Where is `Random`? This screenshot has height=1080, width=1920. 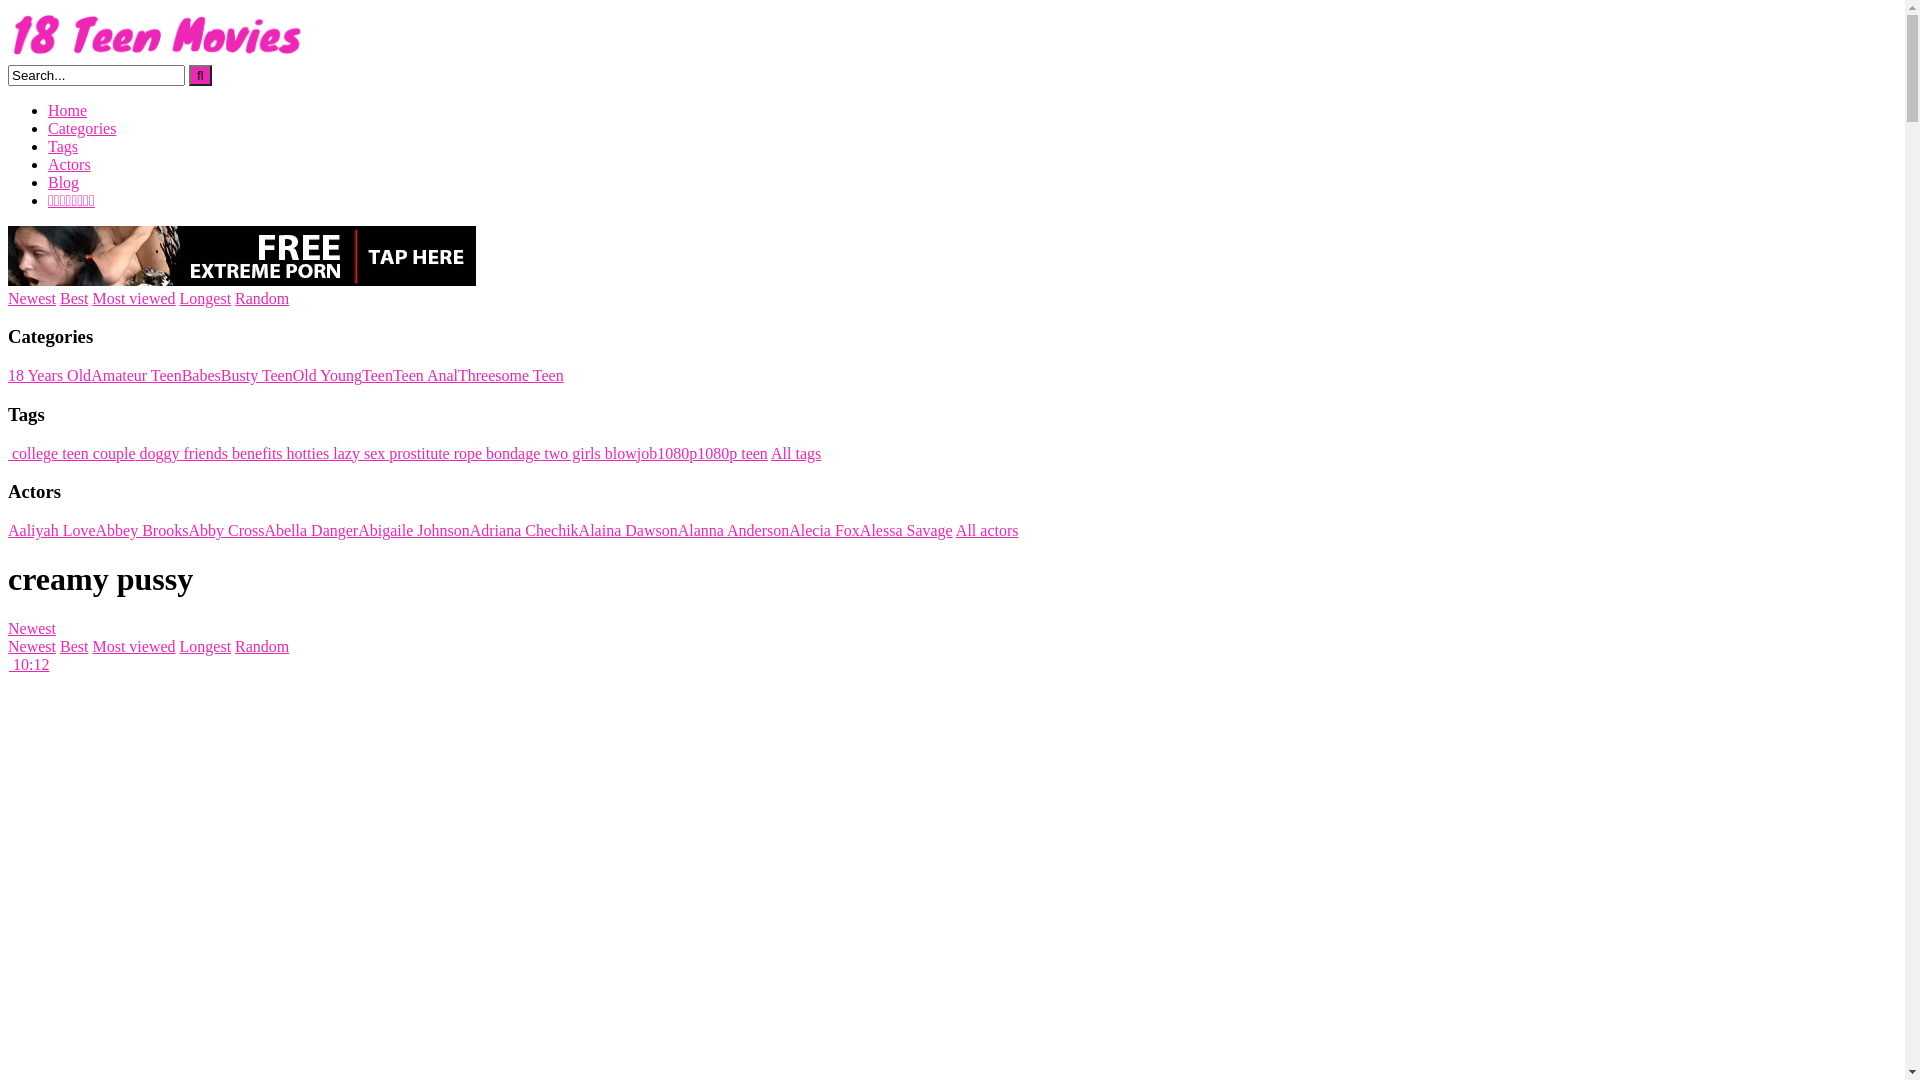 Random is located at coordinates (262, 646).